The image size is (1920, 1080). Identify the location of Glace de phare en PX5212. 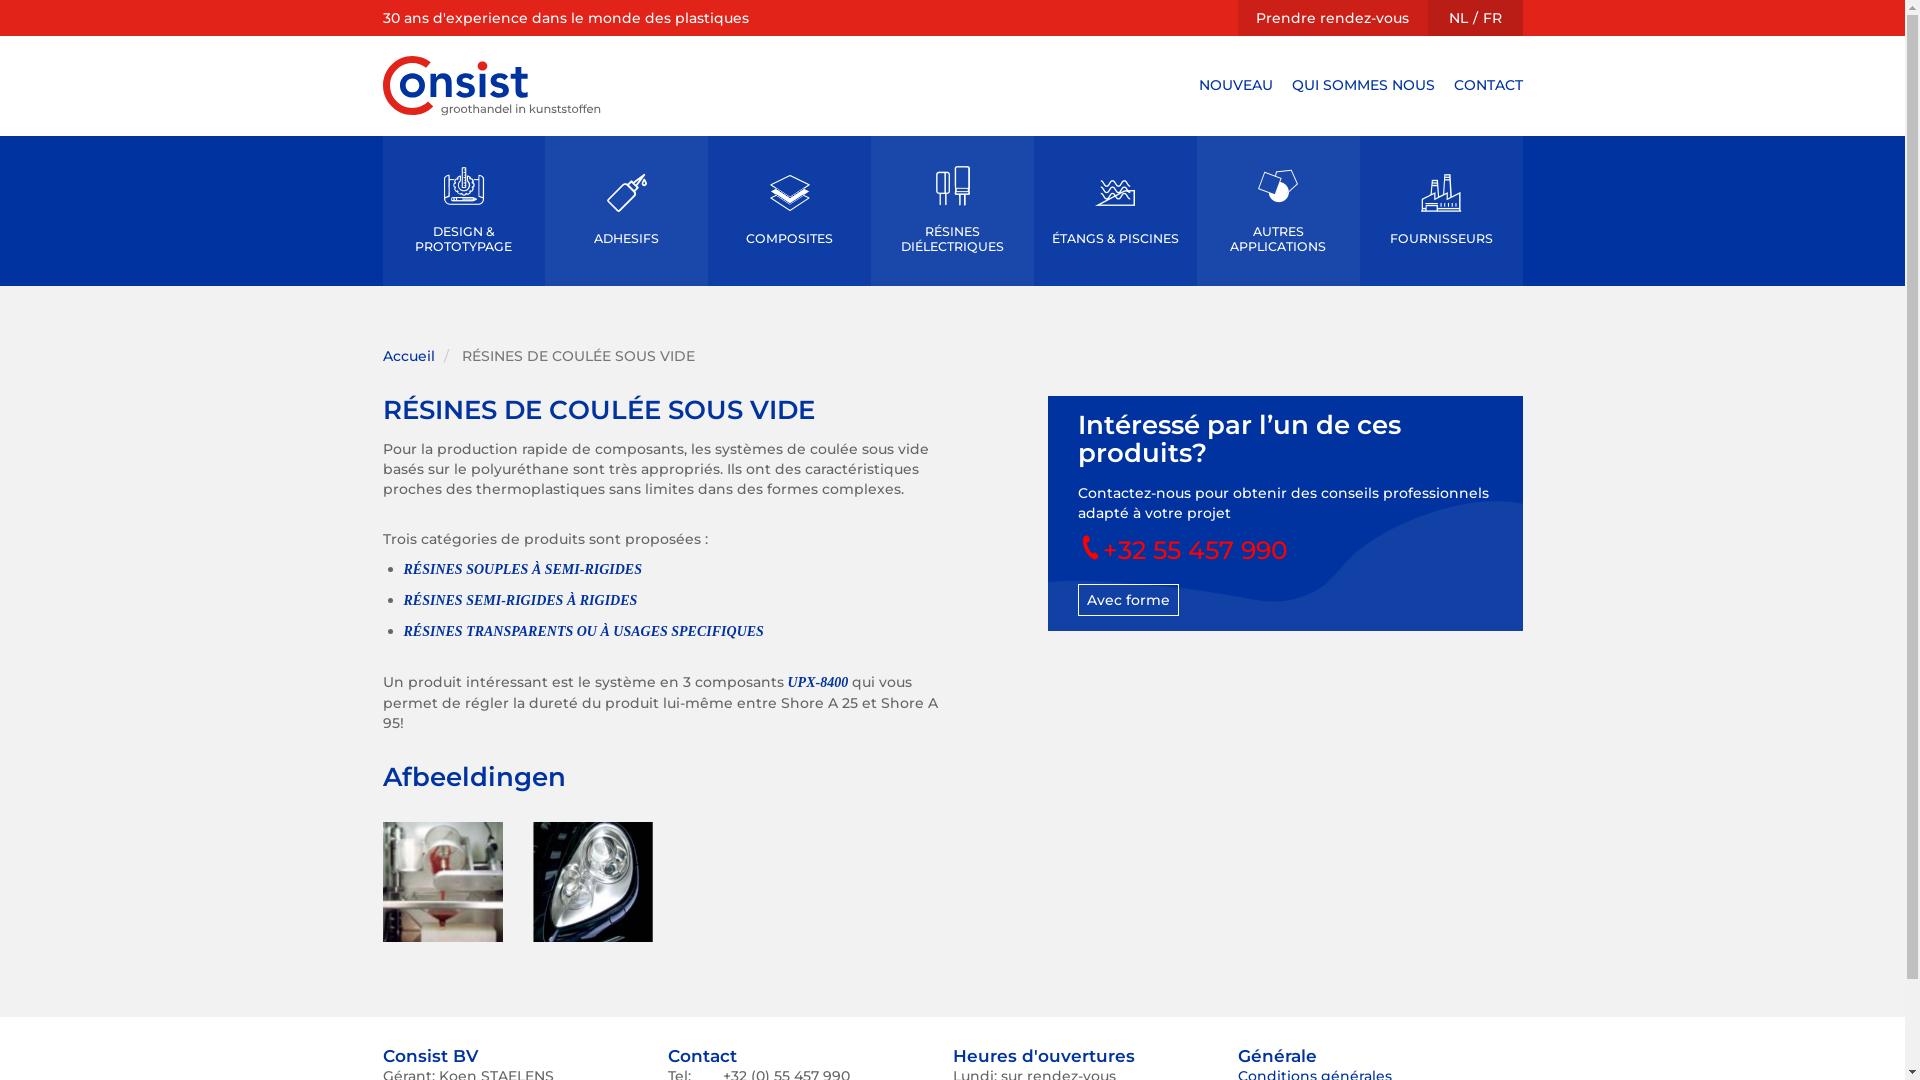
(592, 882).